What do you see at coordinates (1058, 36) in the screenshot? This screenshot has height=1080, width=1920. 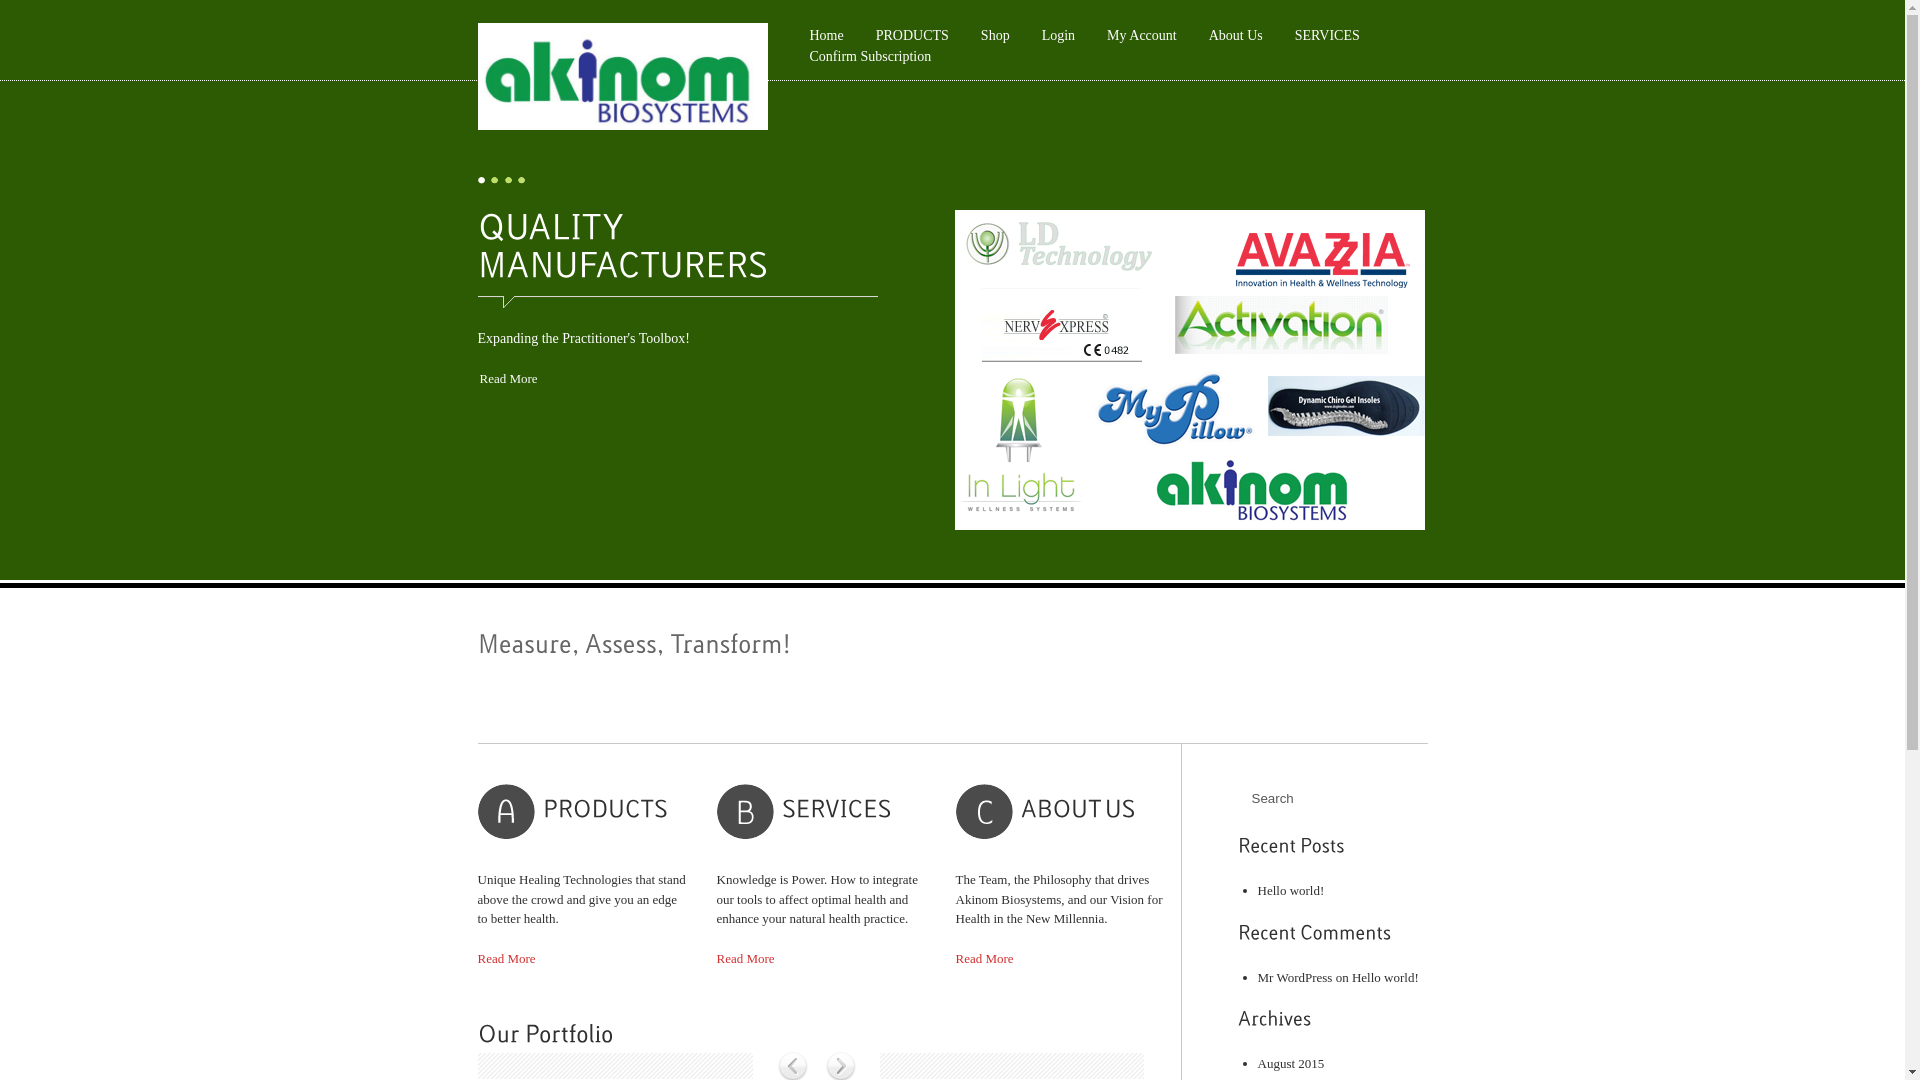 I see `Login` at bounding box center [1058, 36].